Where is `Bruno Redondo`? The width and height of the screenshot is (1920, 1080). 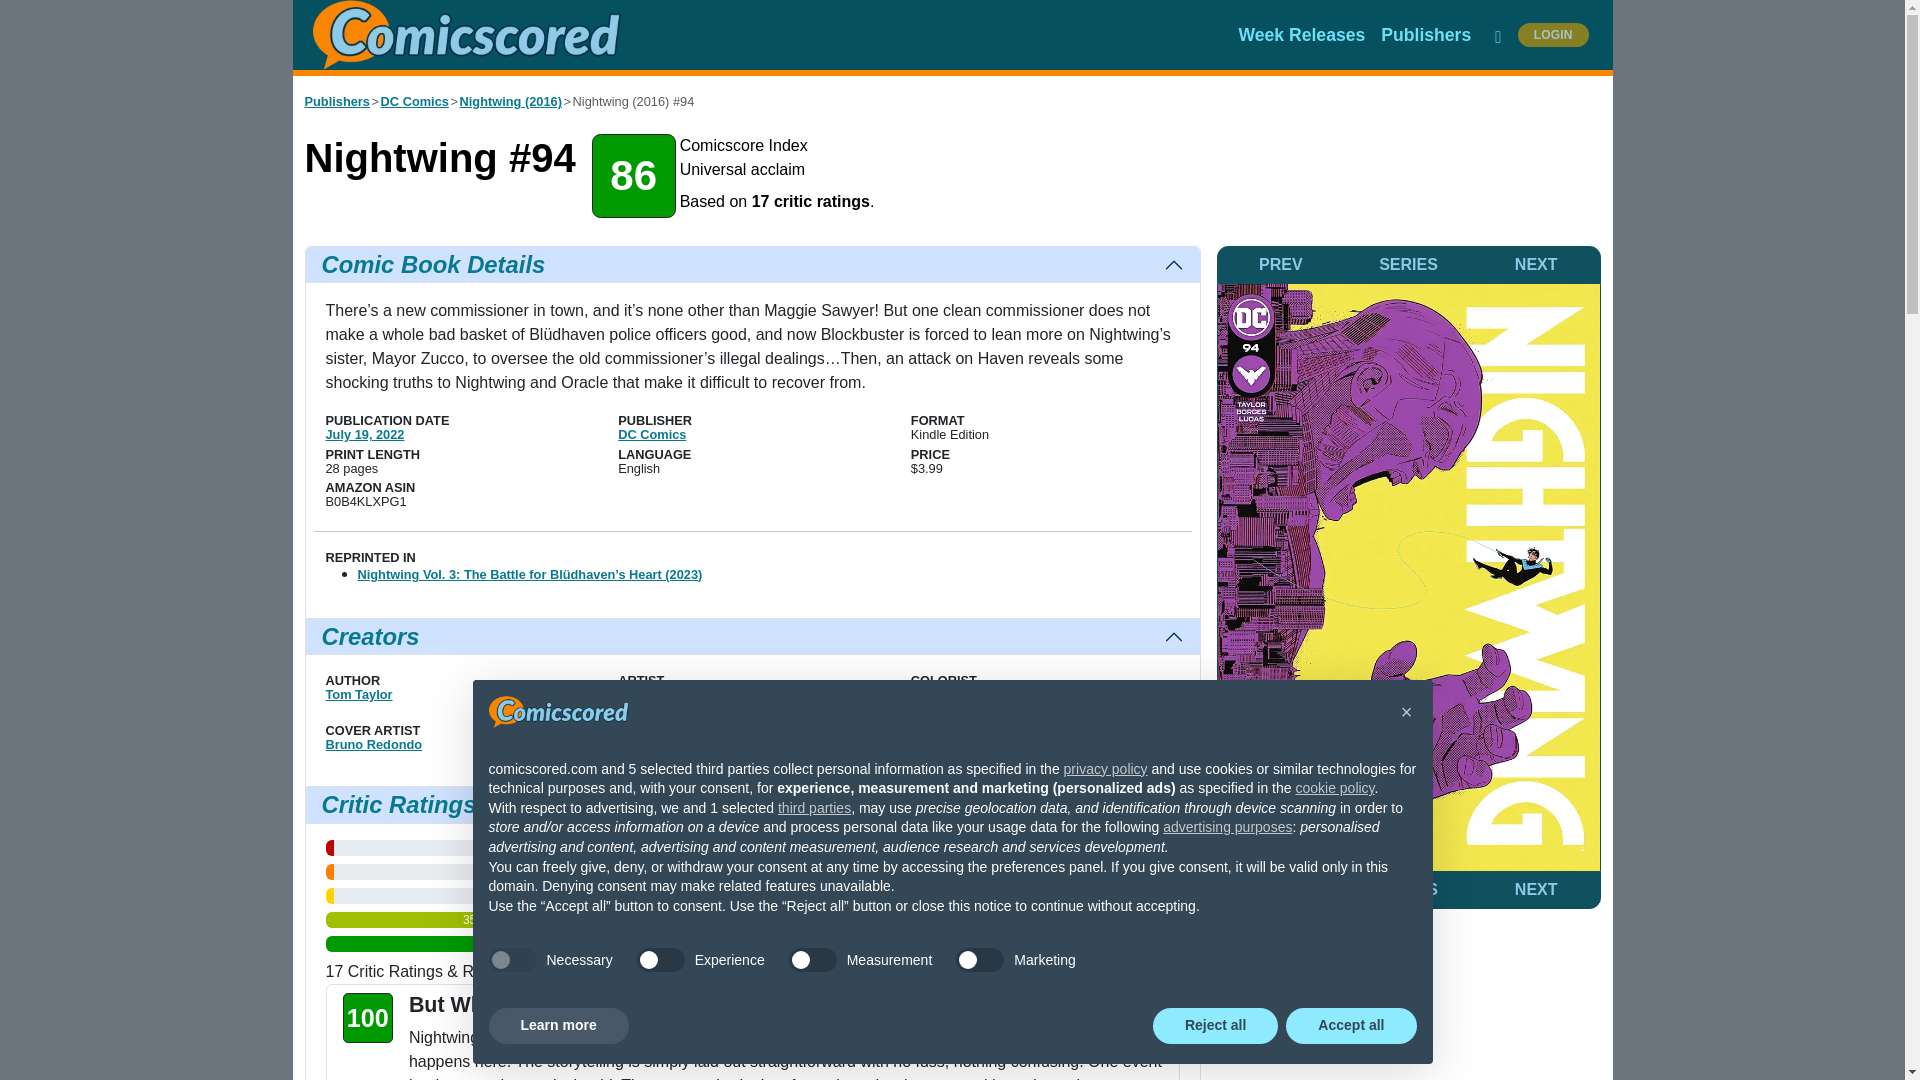
Bruno Redondo is located at coordinates (374, 744).